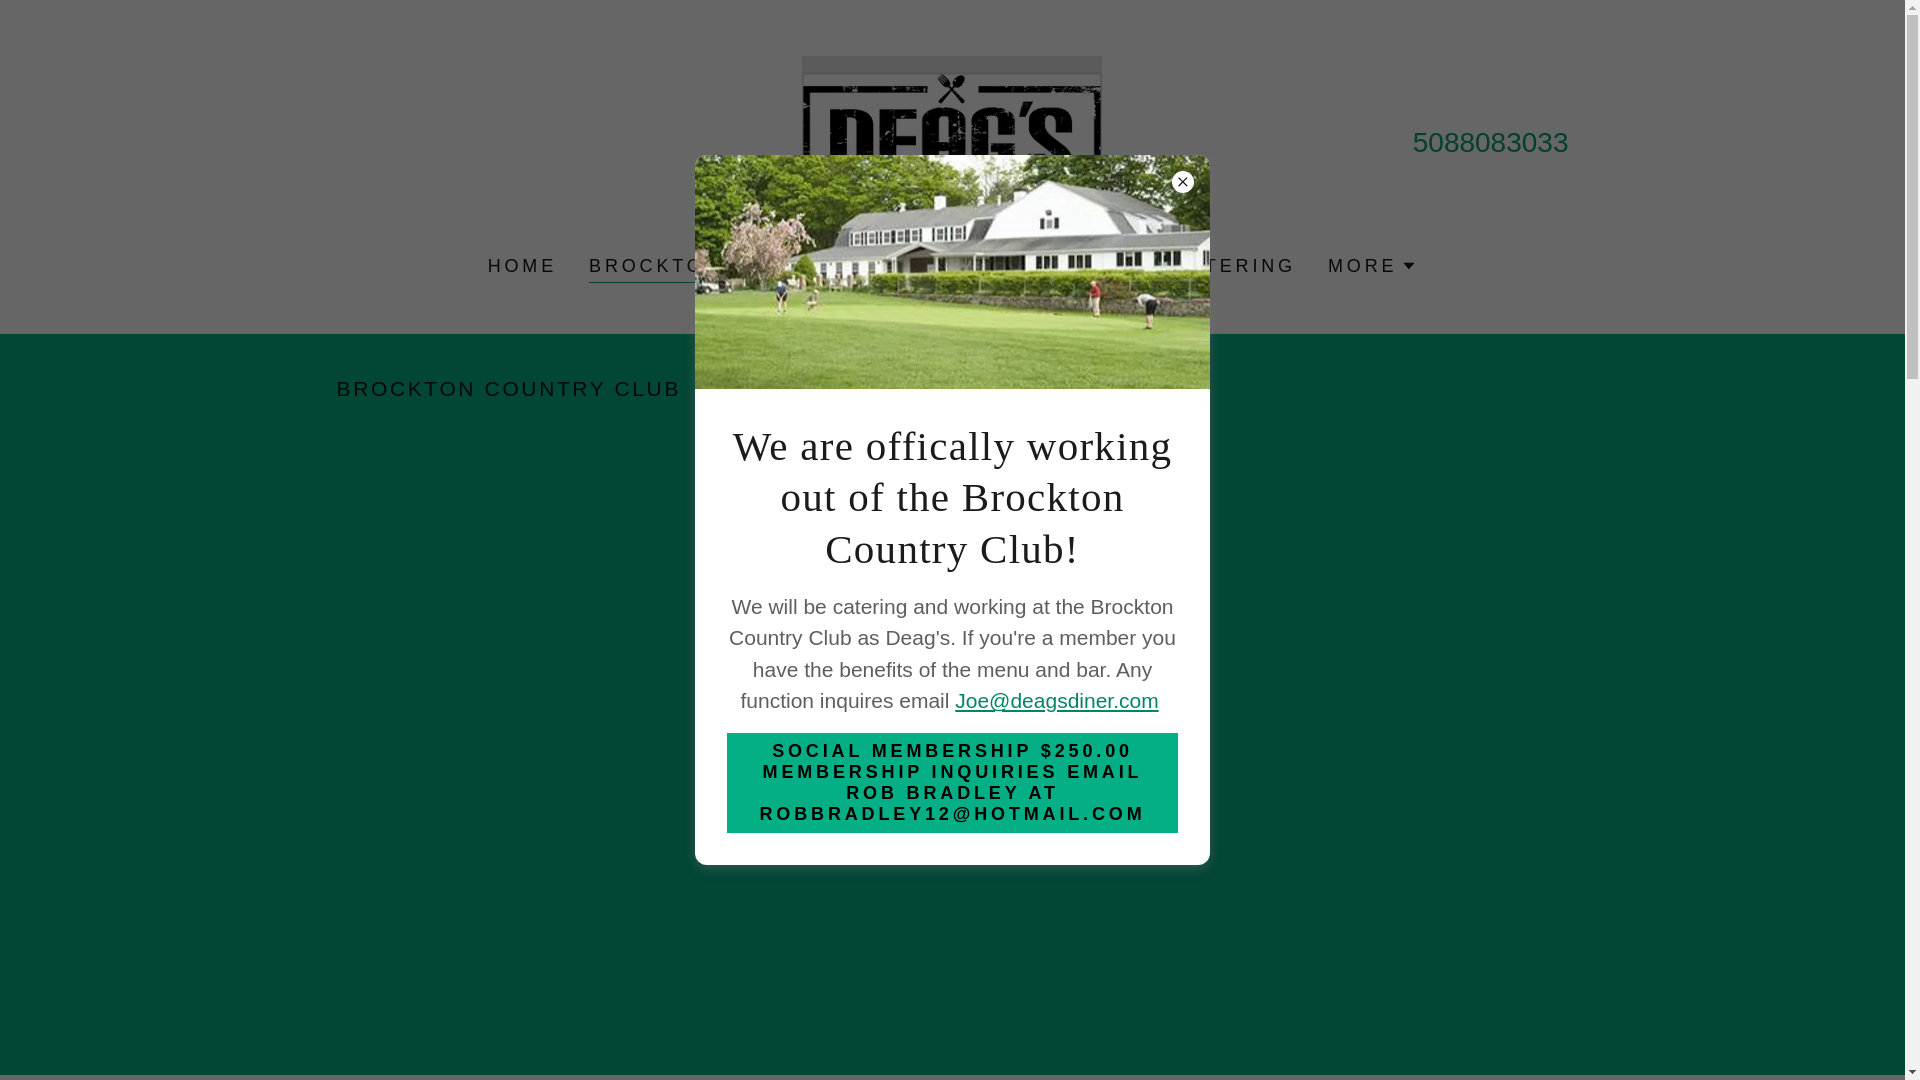 This screenshot has height=1080, width=1920. What do you see at coordinates (1372, 265) in the screenshot?
I see `MORE` at bounding box center [1372, 265].